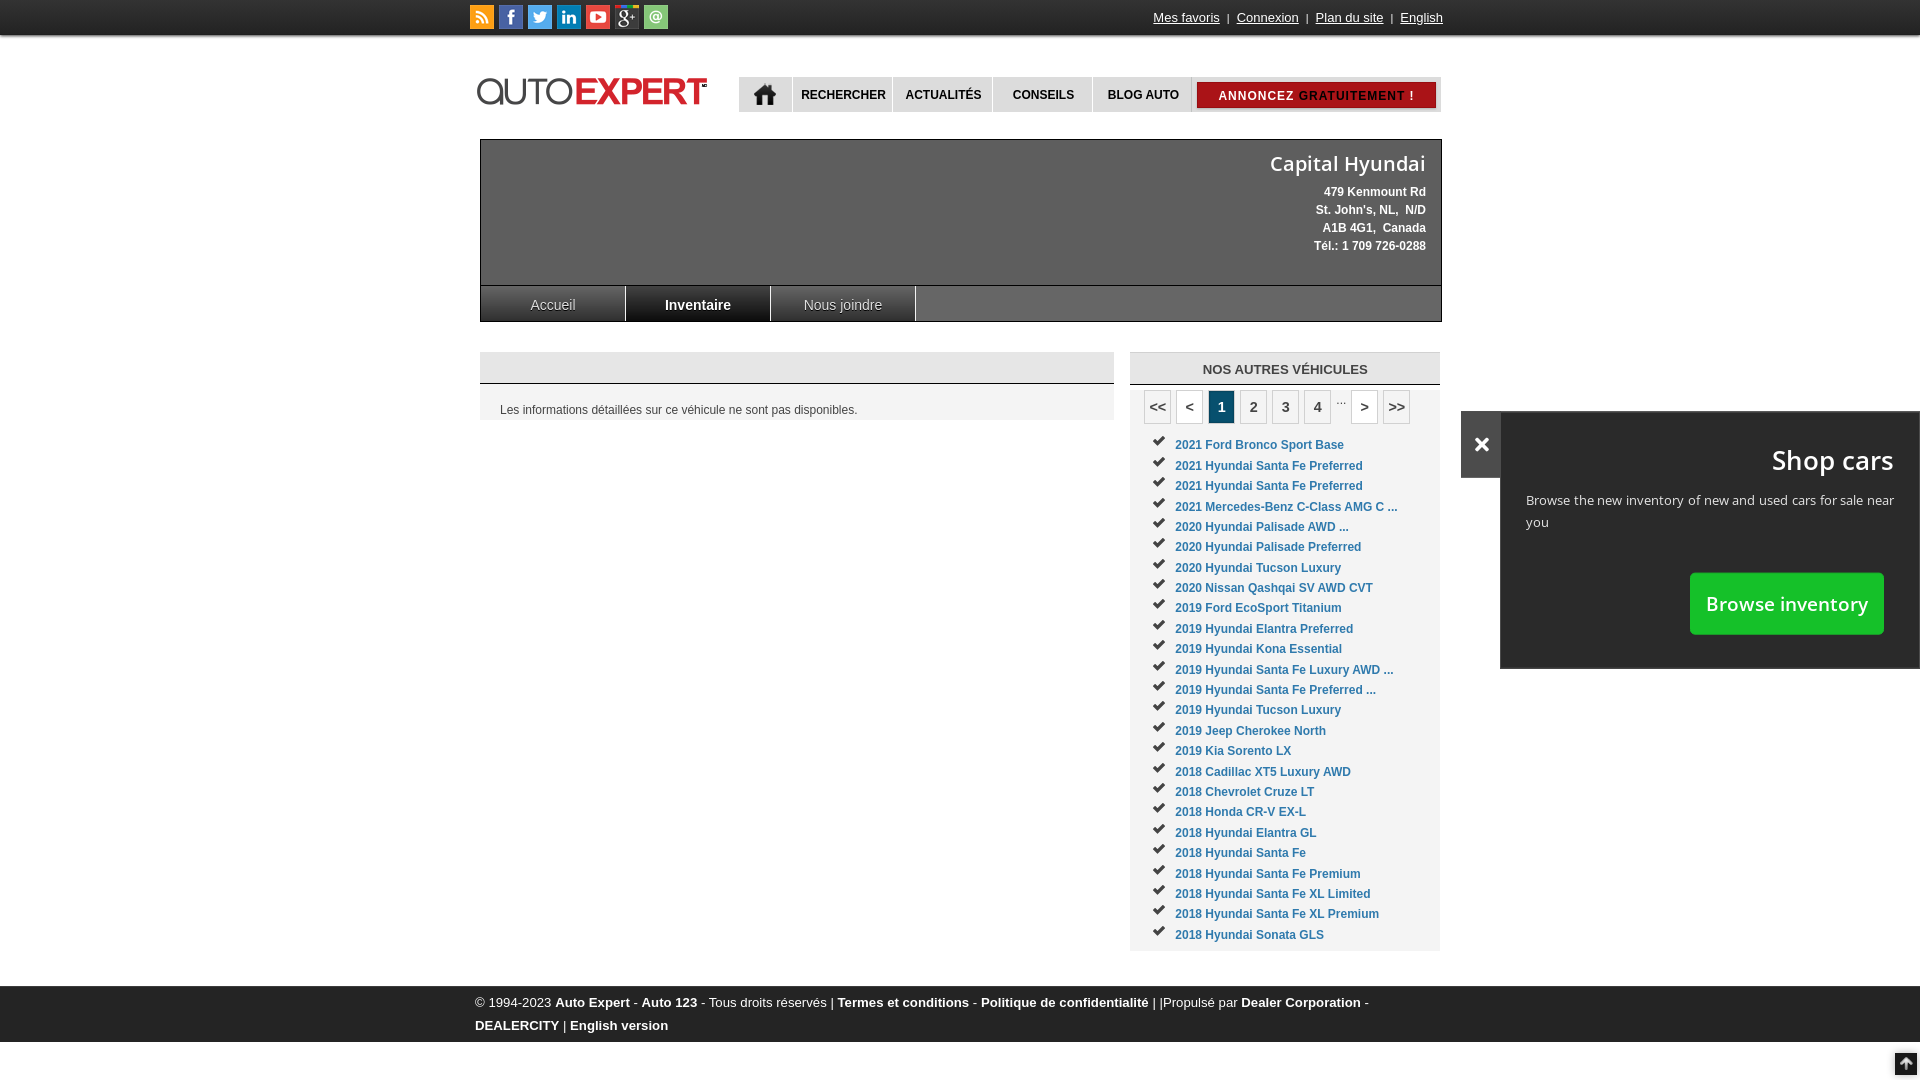 This screenshot has height=1080, width=1920. Describe the element at coordinates (1222, 407) in the screenshot. I see `1` at that location.